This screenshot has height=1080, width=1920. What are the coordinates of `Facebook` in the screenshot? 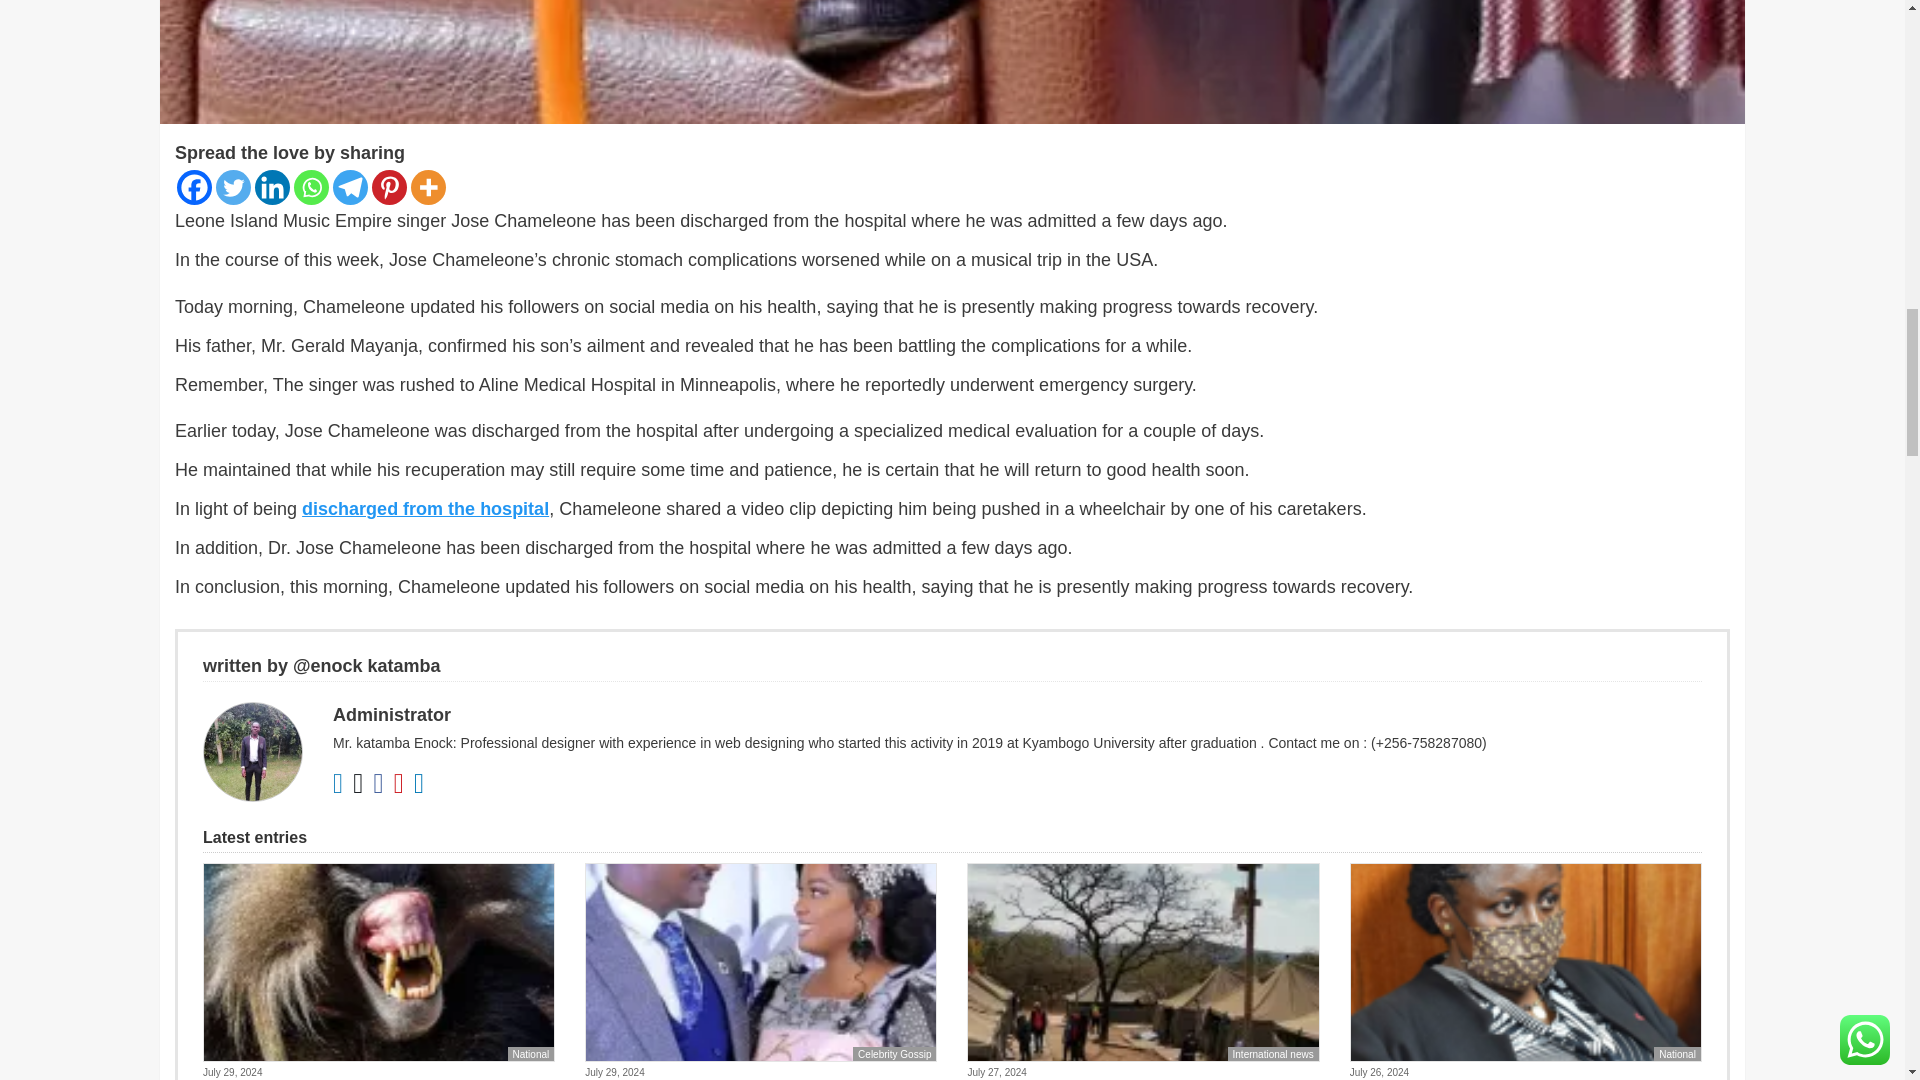 It's located at (194, 187).